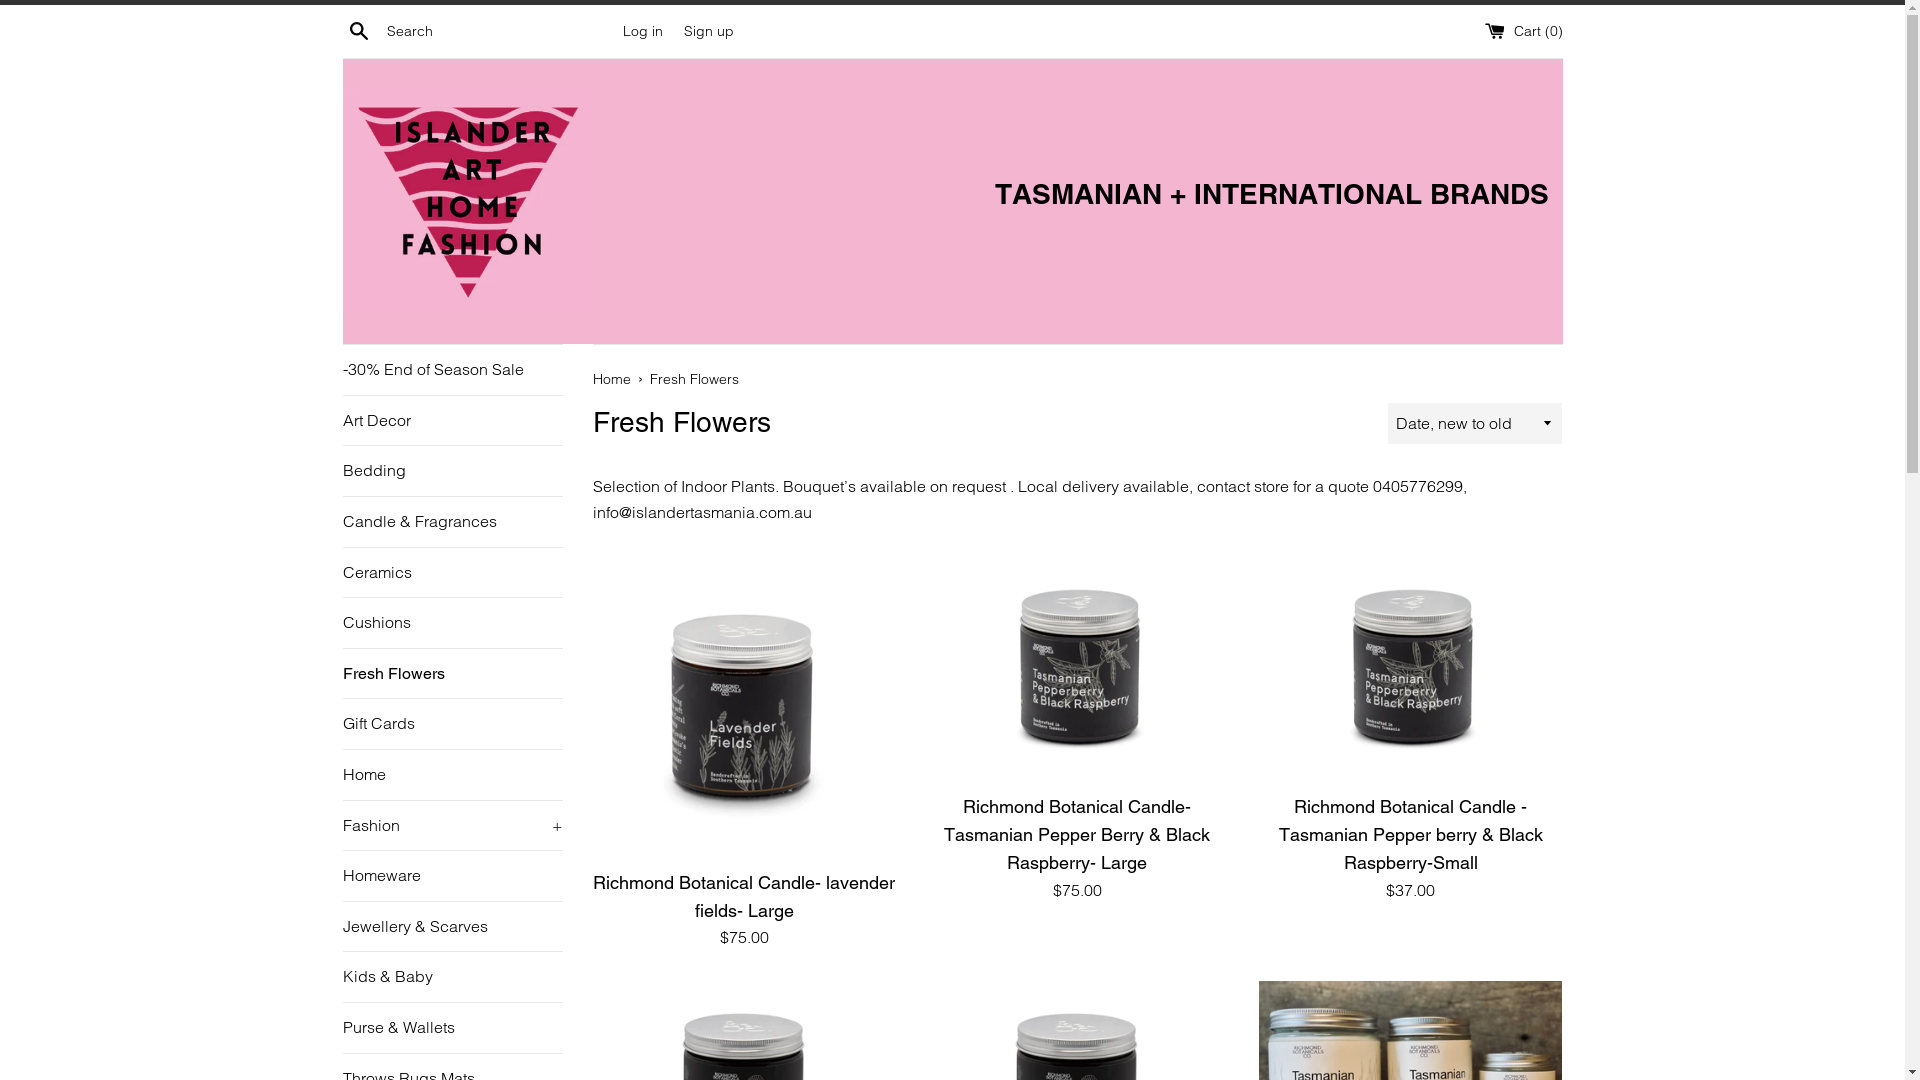  I want to click on Sign up, so click(709, 31).